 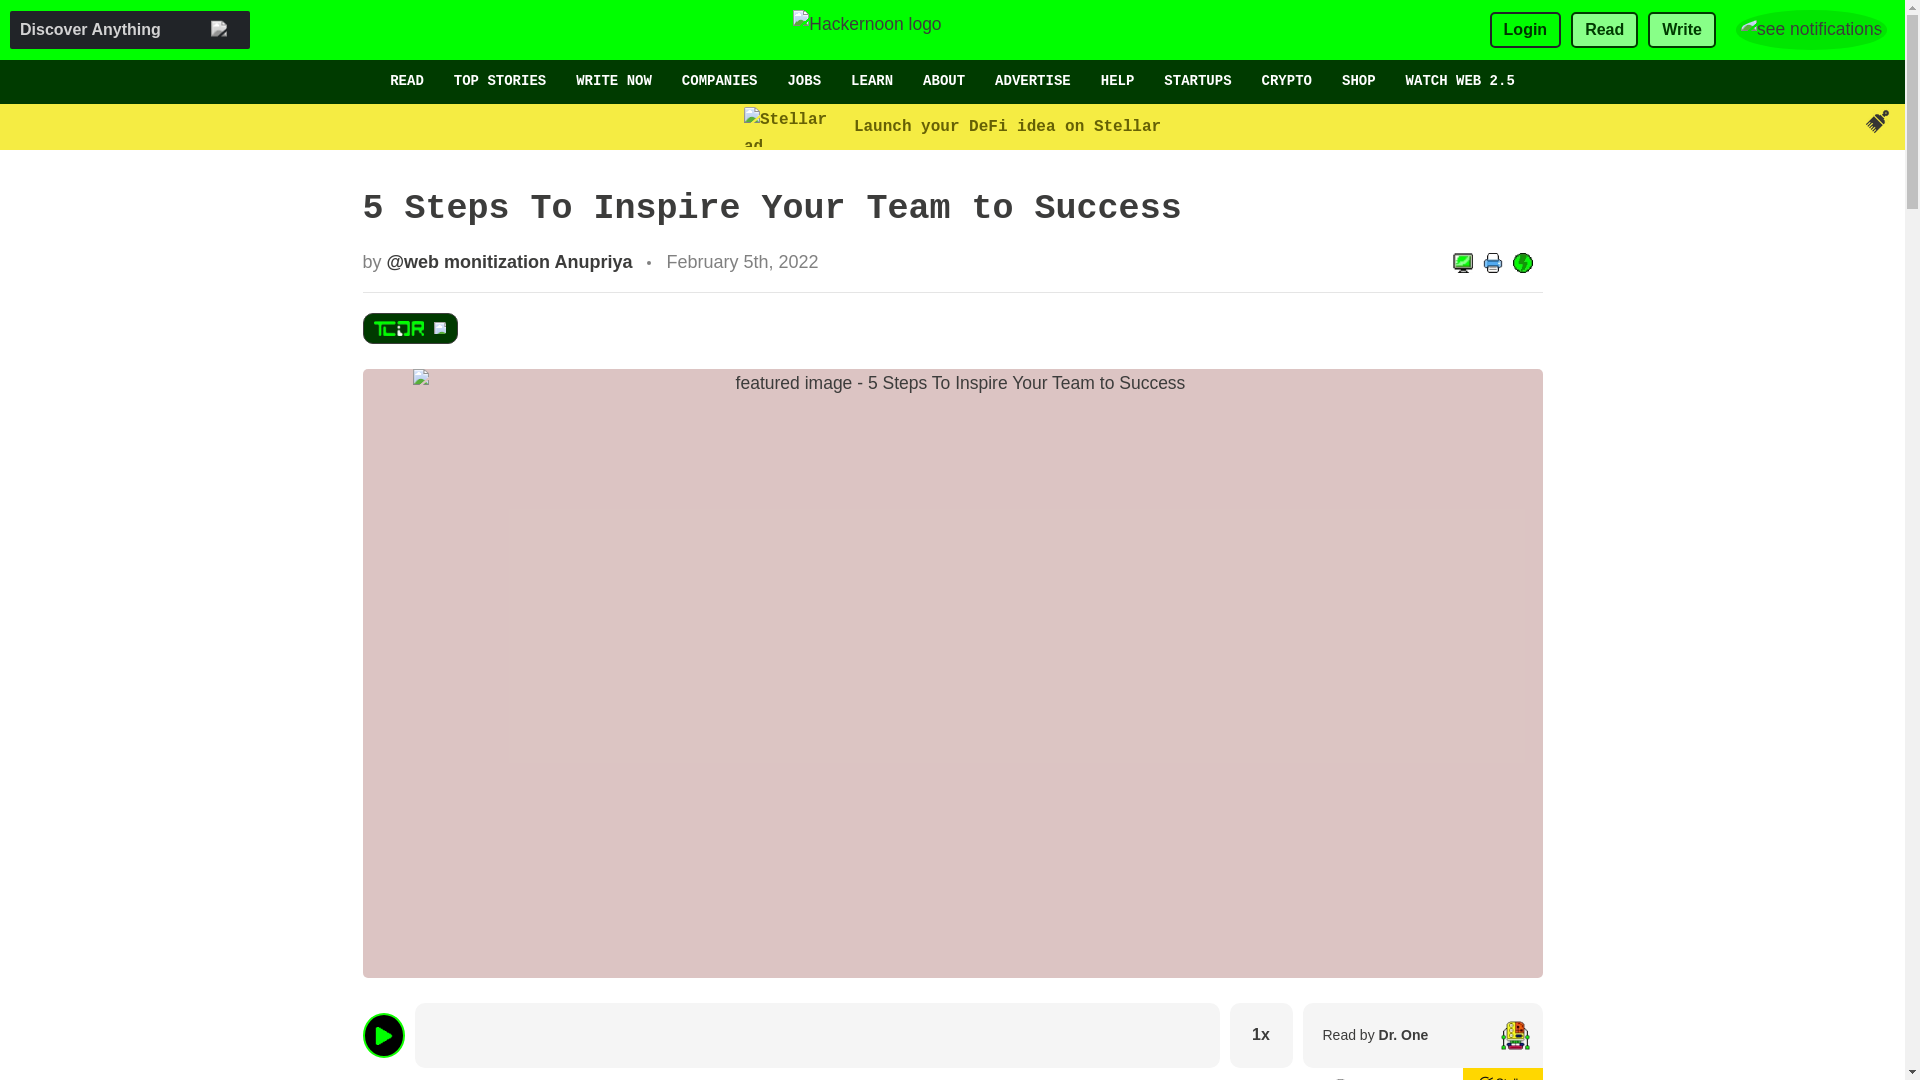 I want to click on Login, so click(x=1526, y=30).